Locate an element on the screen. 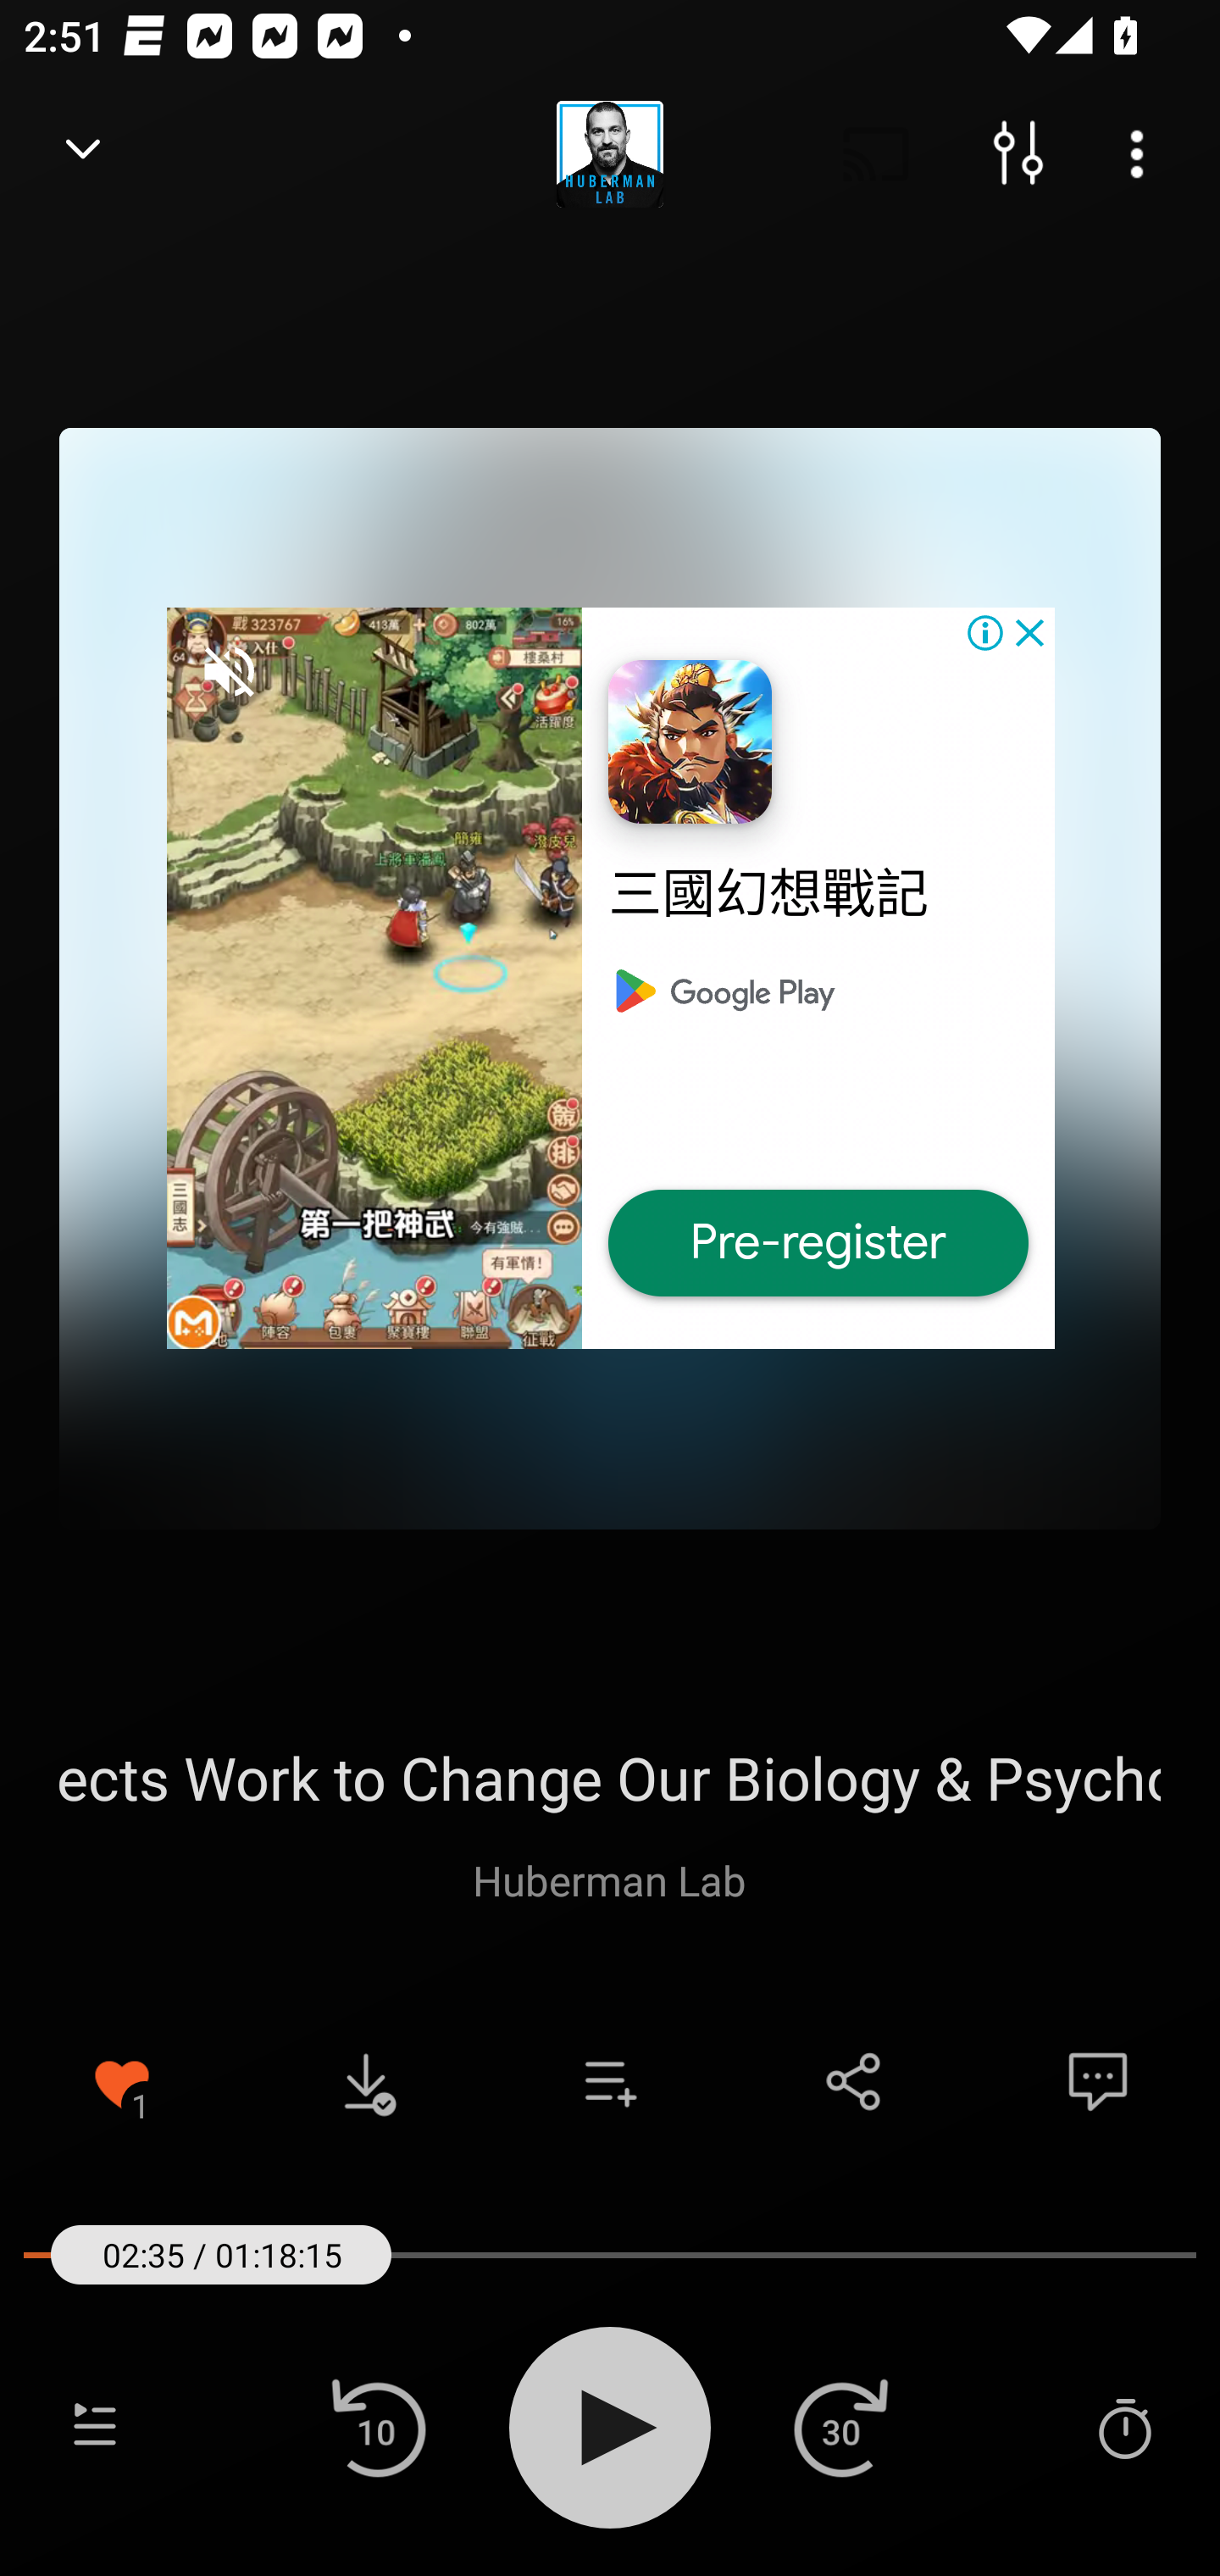 Image resolution: width=1220 pixels, height=2576 pixels. Share is located at coordinates (854, 2081).